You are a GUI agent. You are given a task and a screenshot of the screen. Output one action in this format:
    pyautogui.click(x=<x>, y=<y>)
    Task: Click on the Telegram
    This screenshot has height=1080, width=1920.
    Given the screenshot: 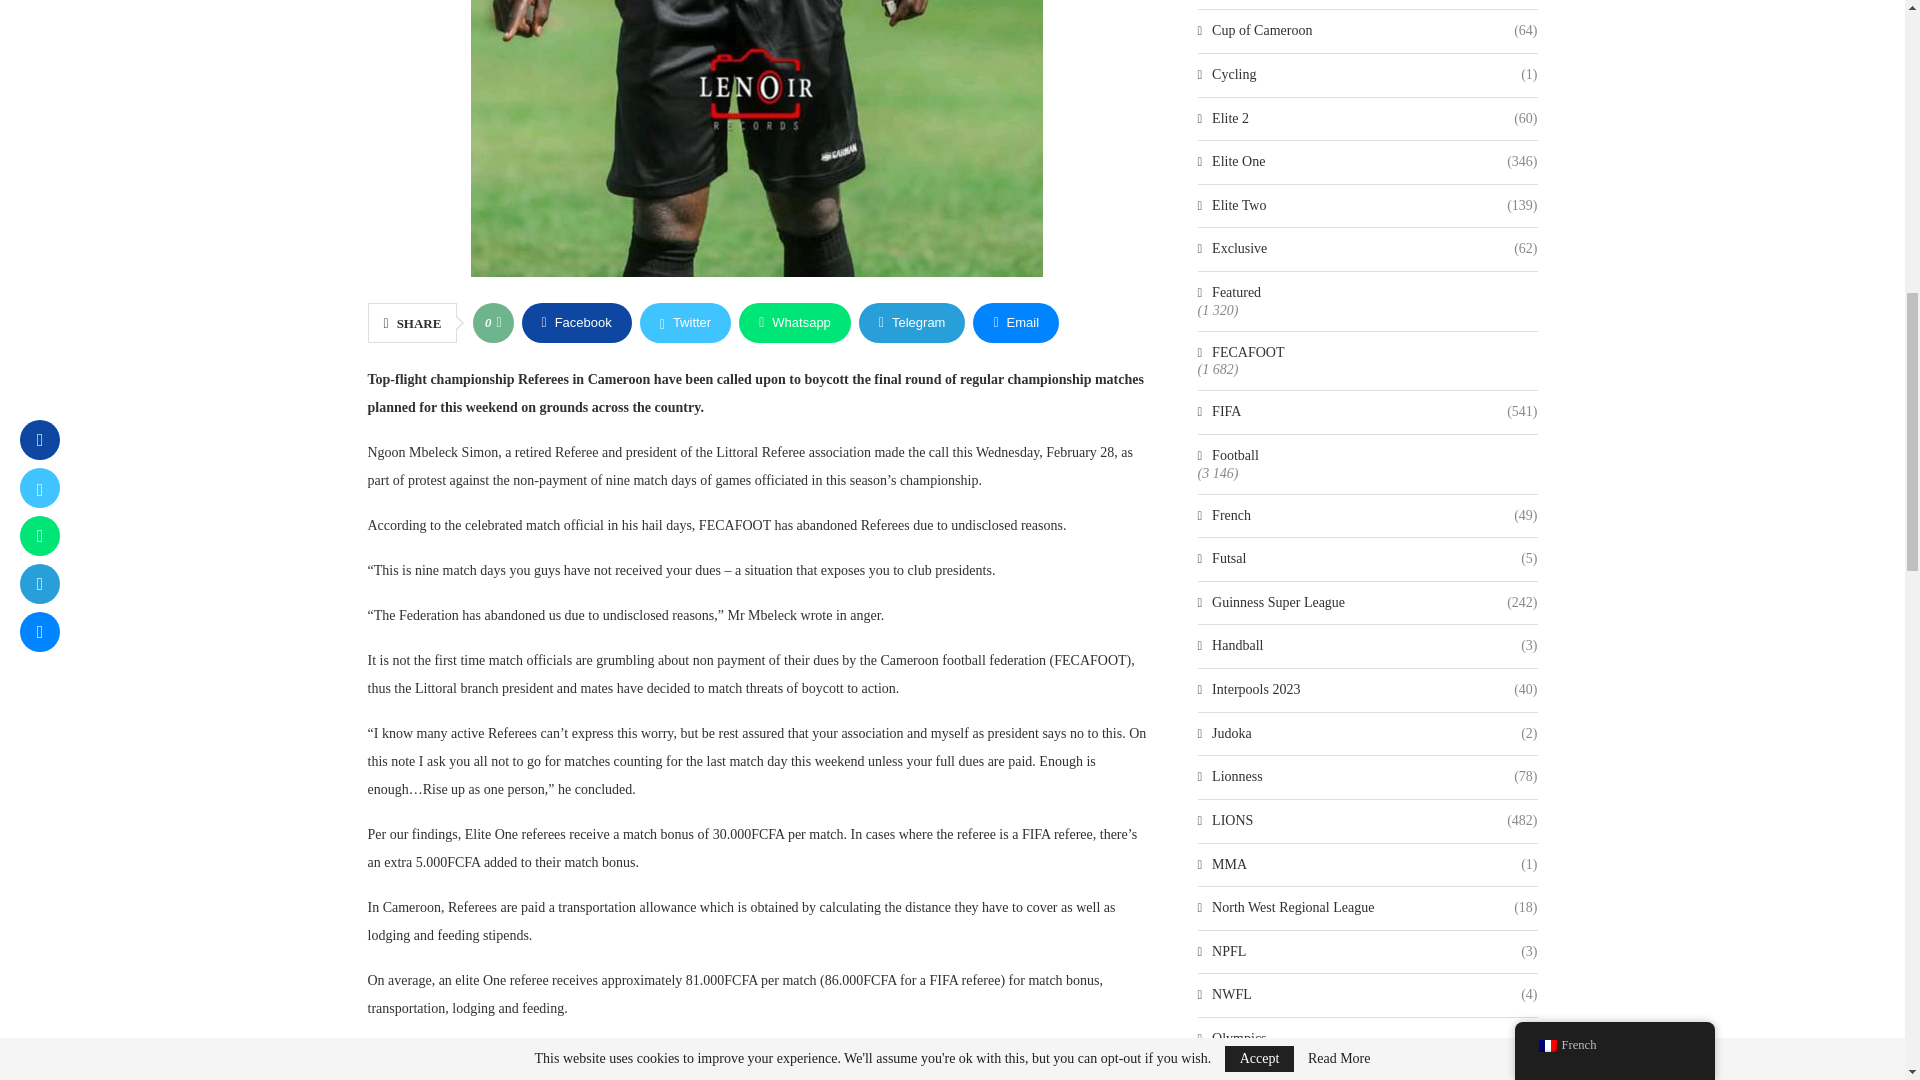 What is the action you would take?
    pyautogui.click(x=912, y=323)
    